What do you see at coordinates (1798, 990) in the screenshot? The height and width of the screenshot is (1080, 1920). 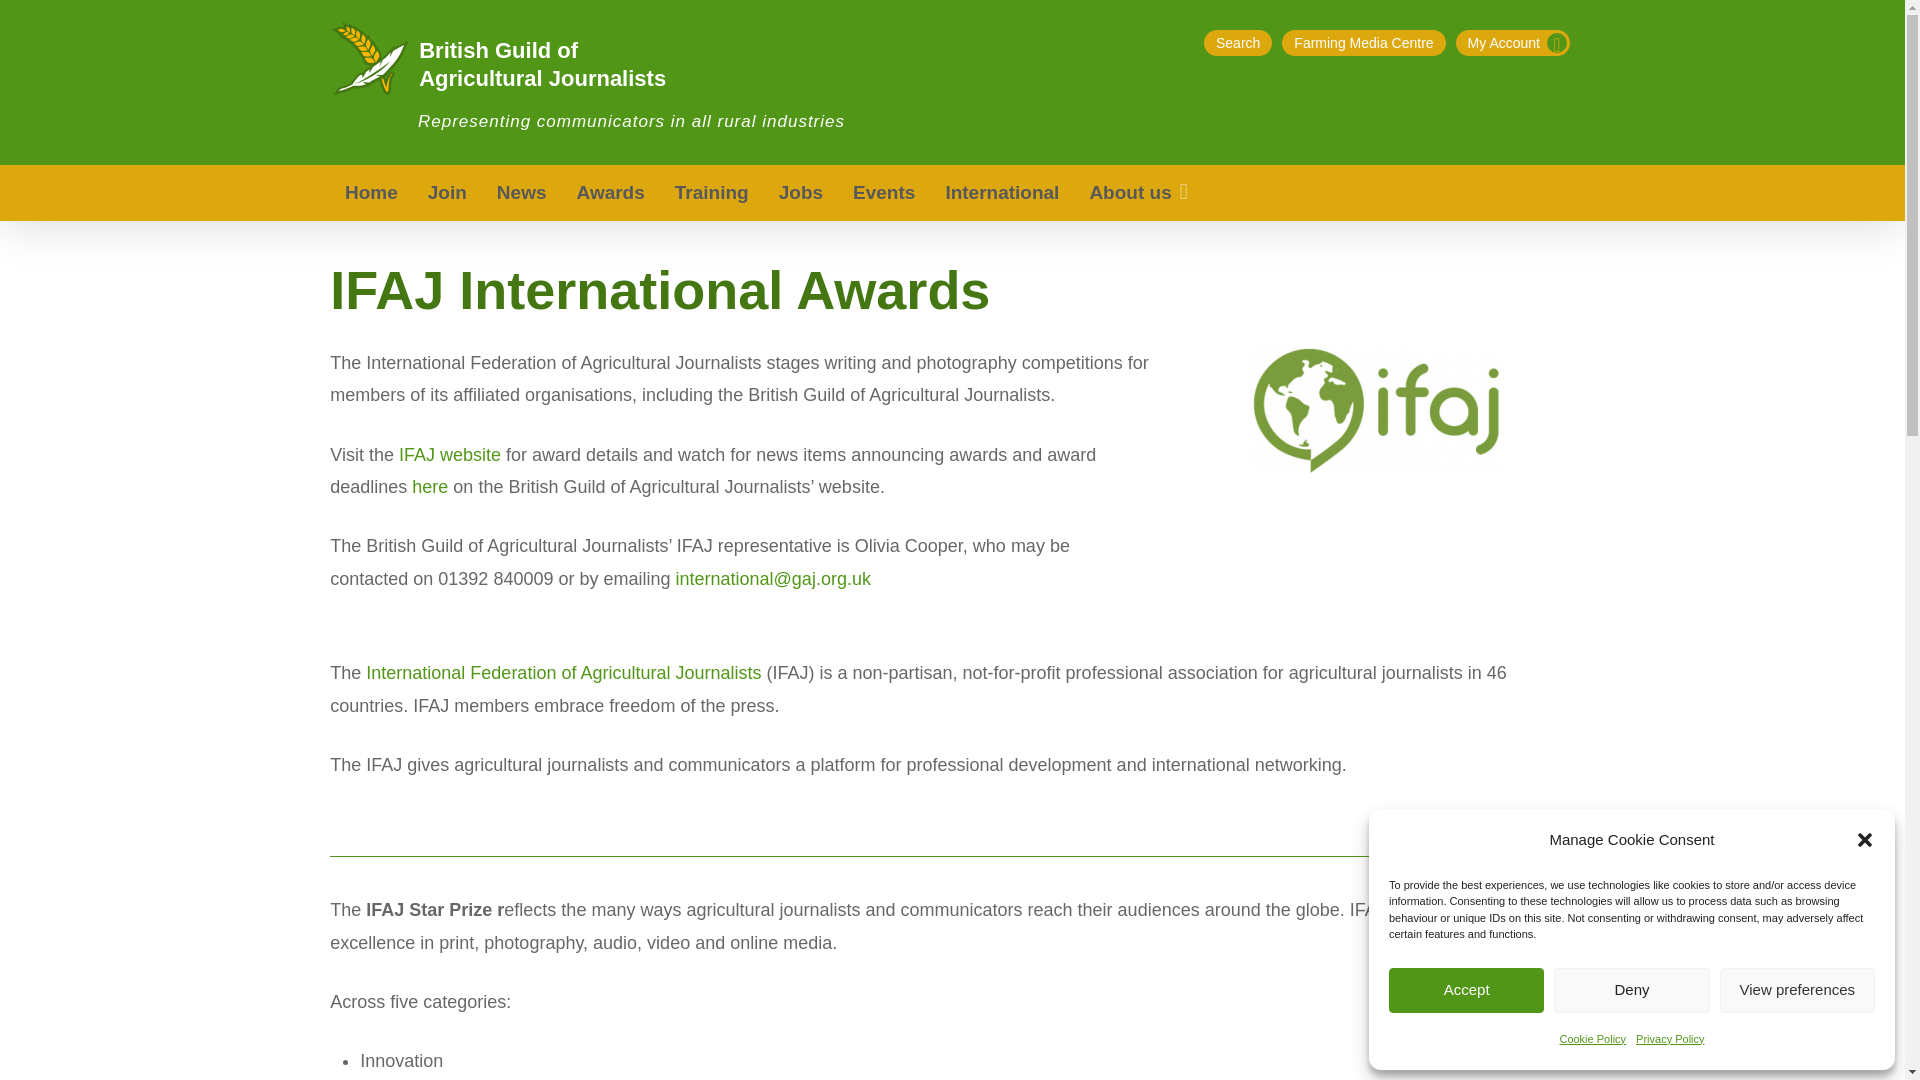 I see `View preferences` at bounding box center [1798, 990].